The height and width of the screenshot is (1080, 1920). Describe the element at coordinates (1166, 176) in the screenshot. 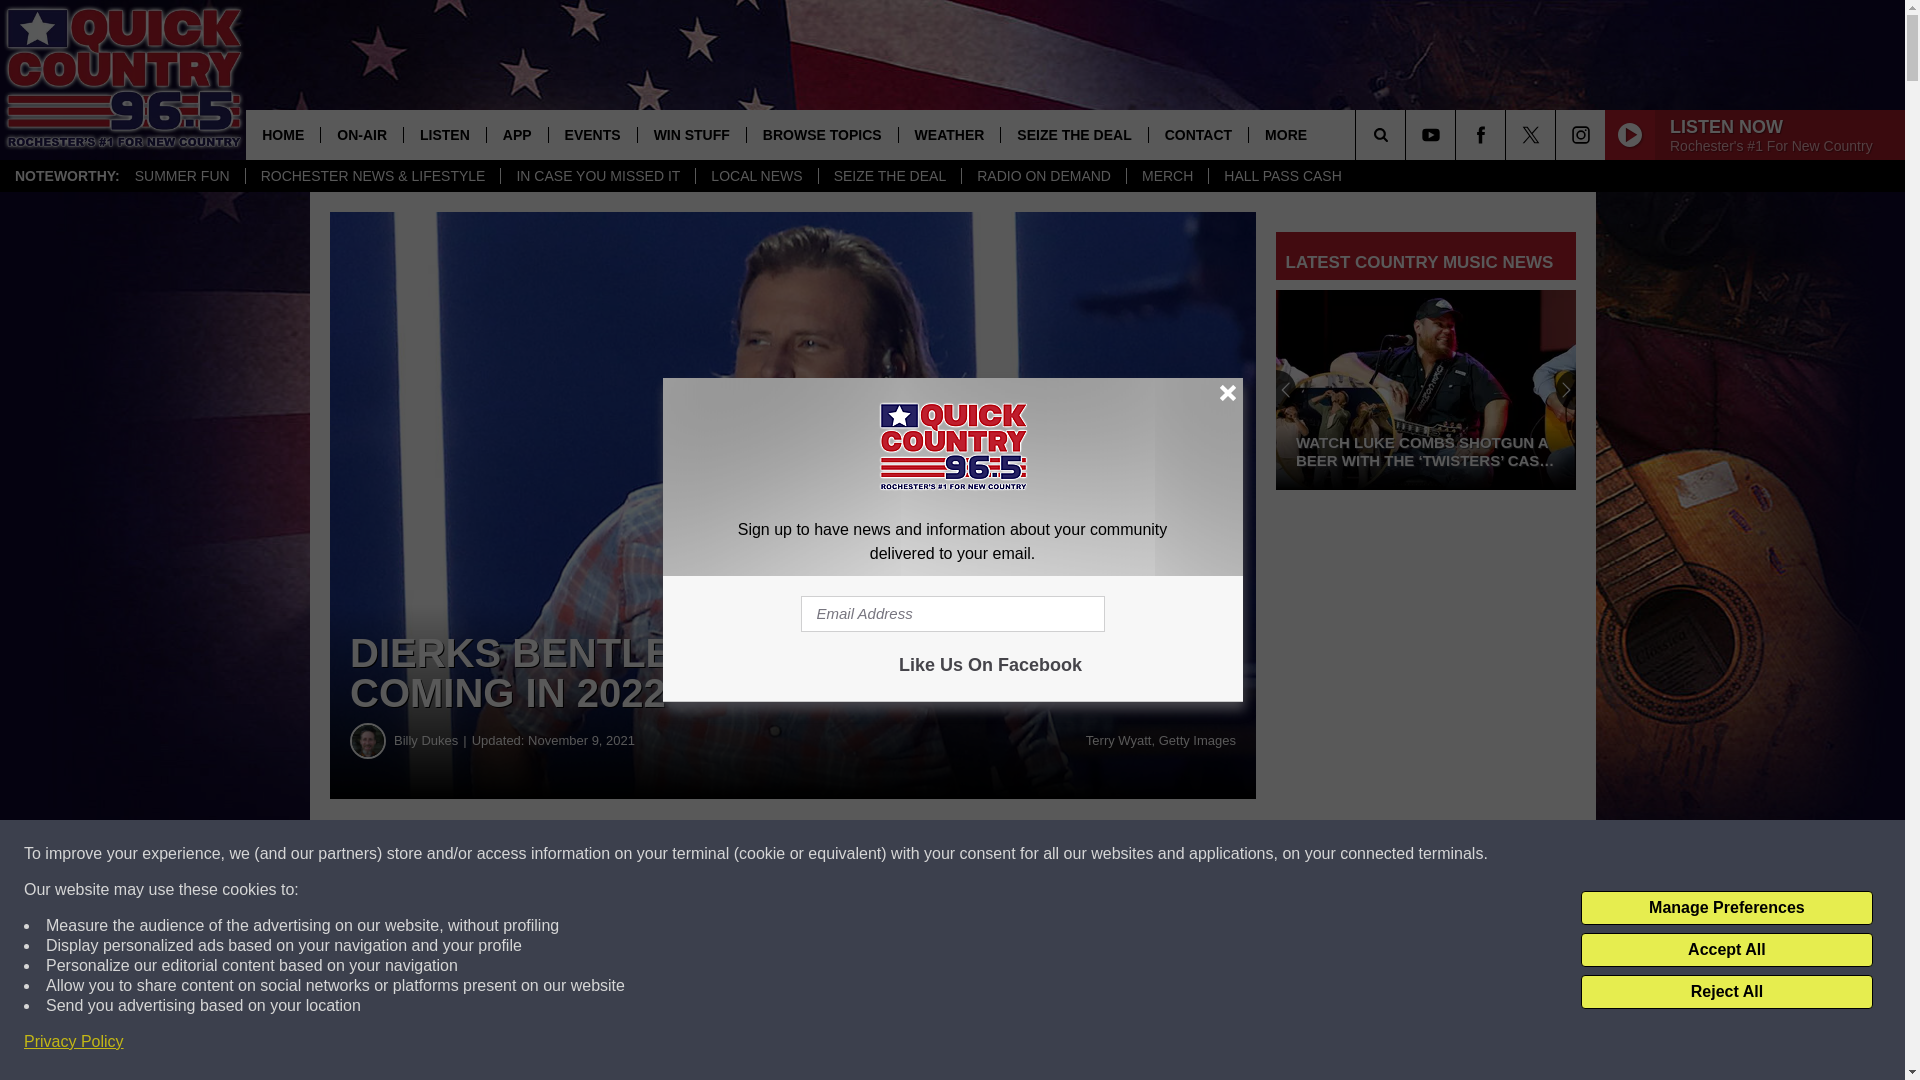

I see `MERCH` at that location.